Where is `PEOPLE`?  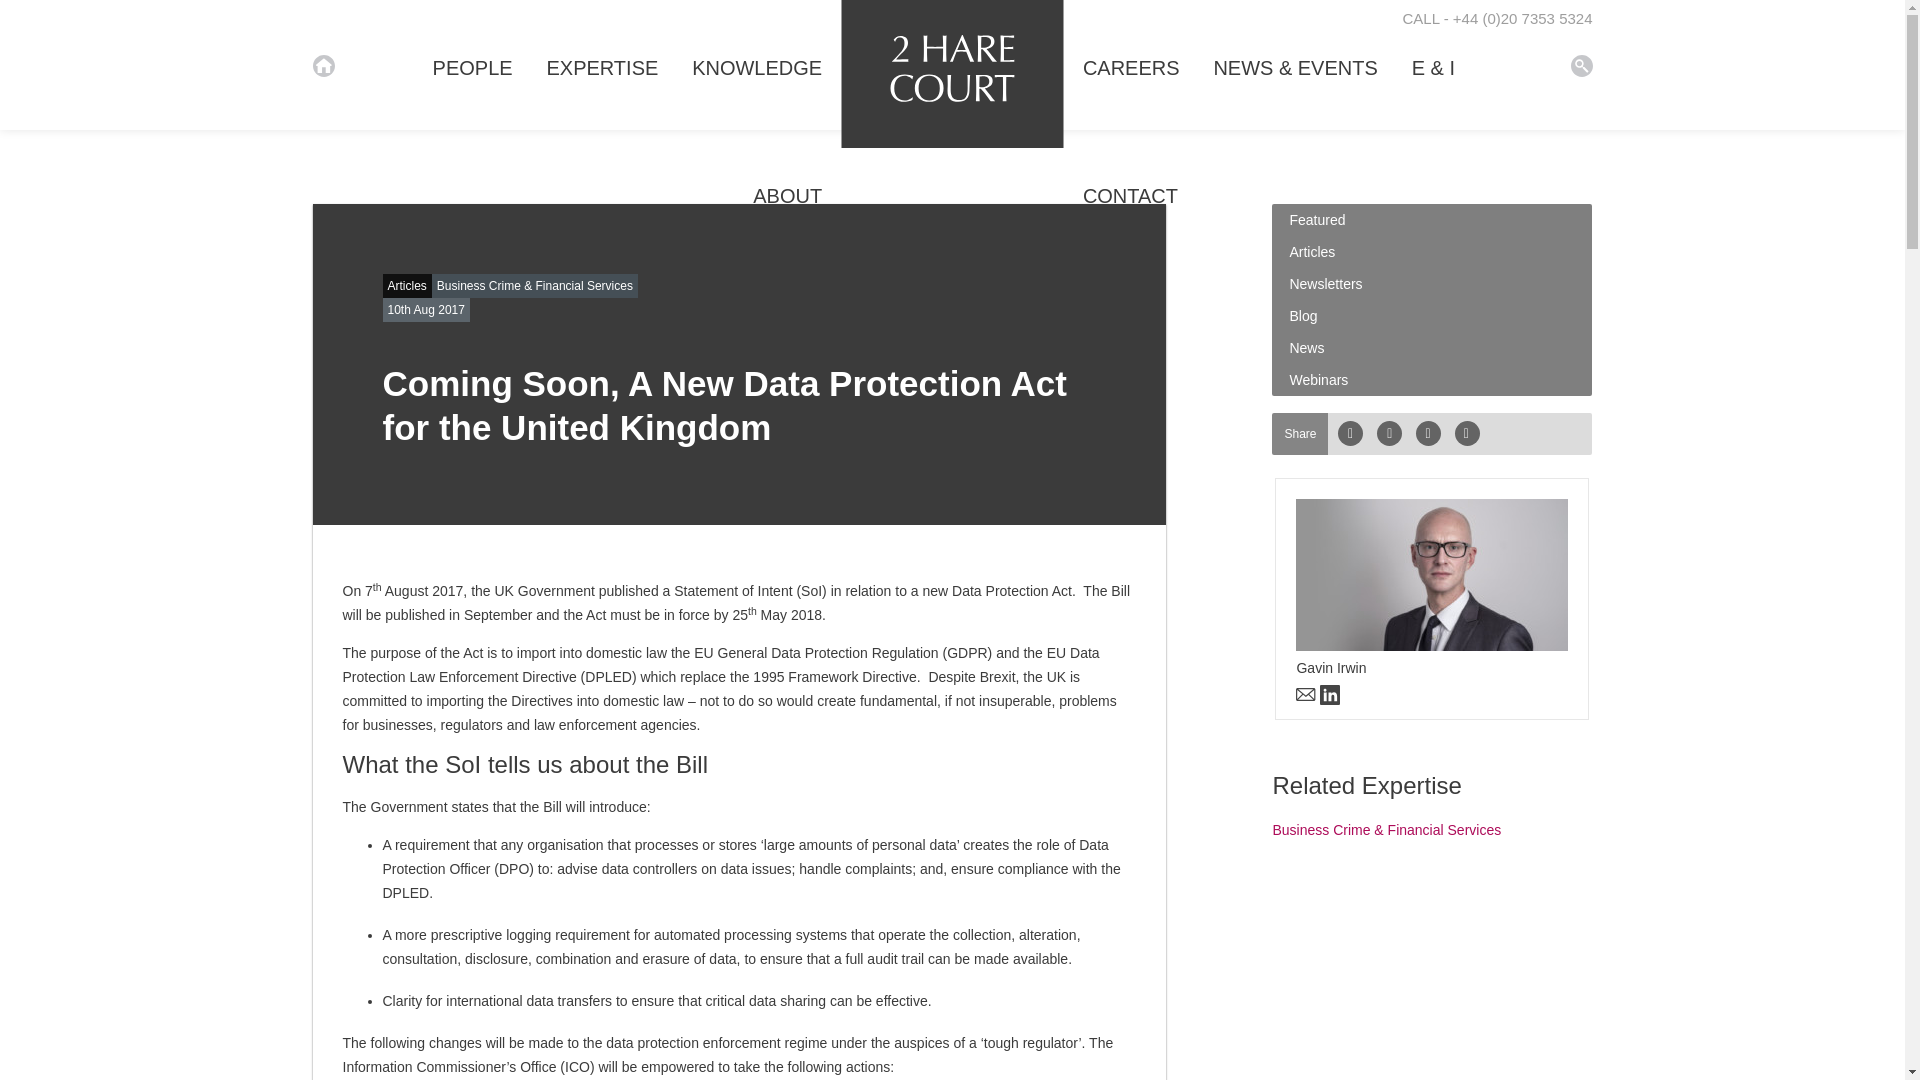 PEOPLE is located at coordinates (472, 64).